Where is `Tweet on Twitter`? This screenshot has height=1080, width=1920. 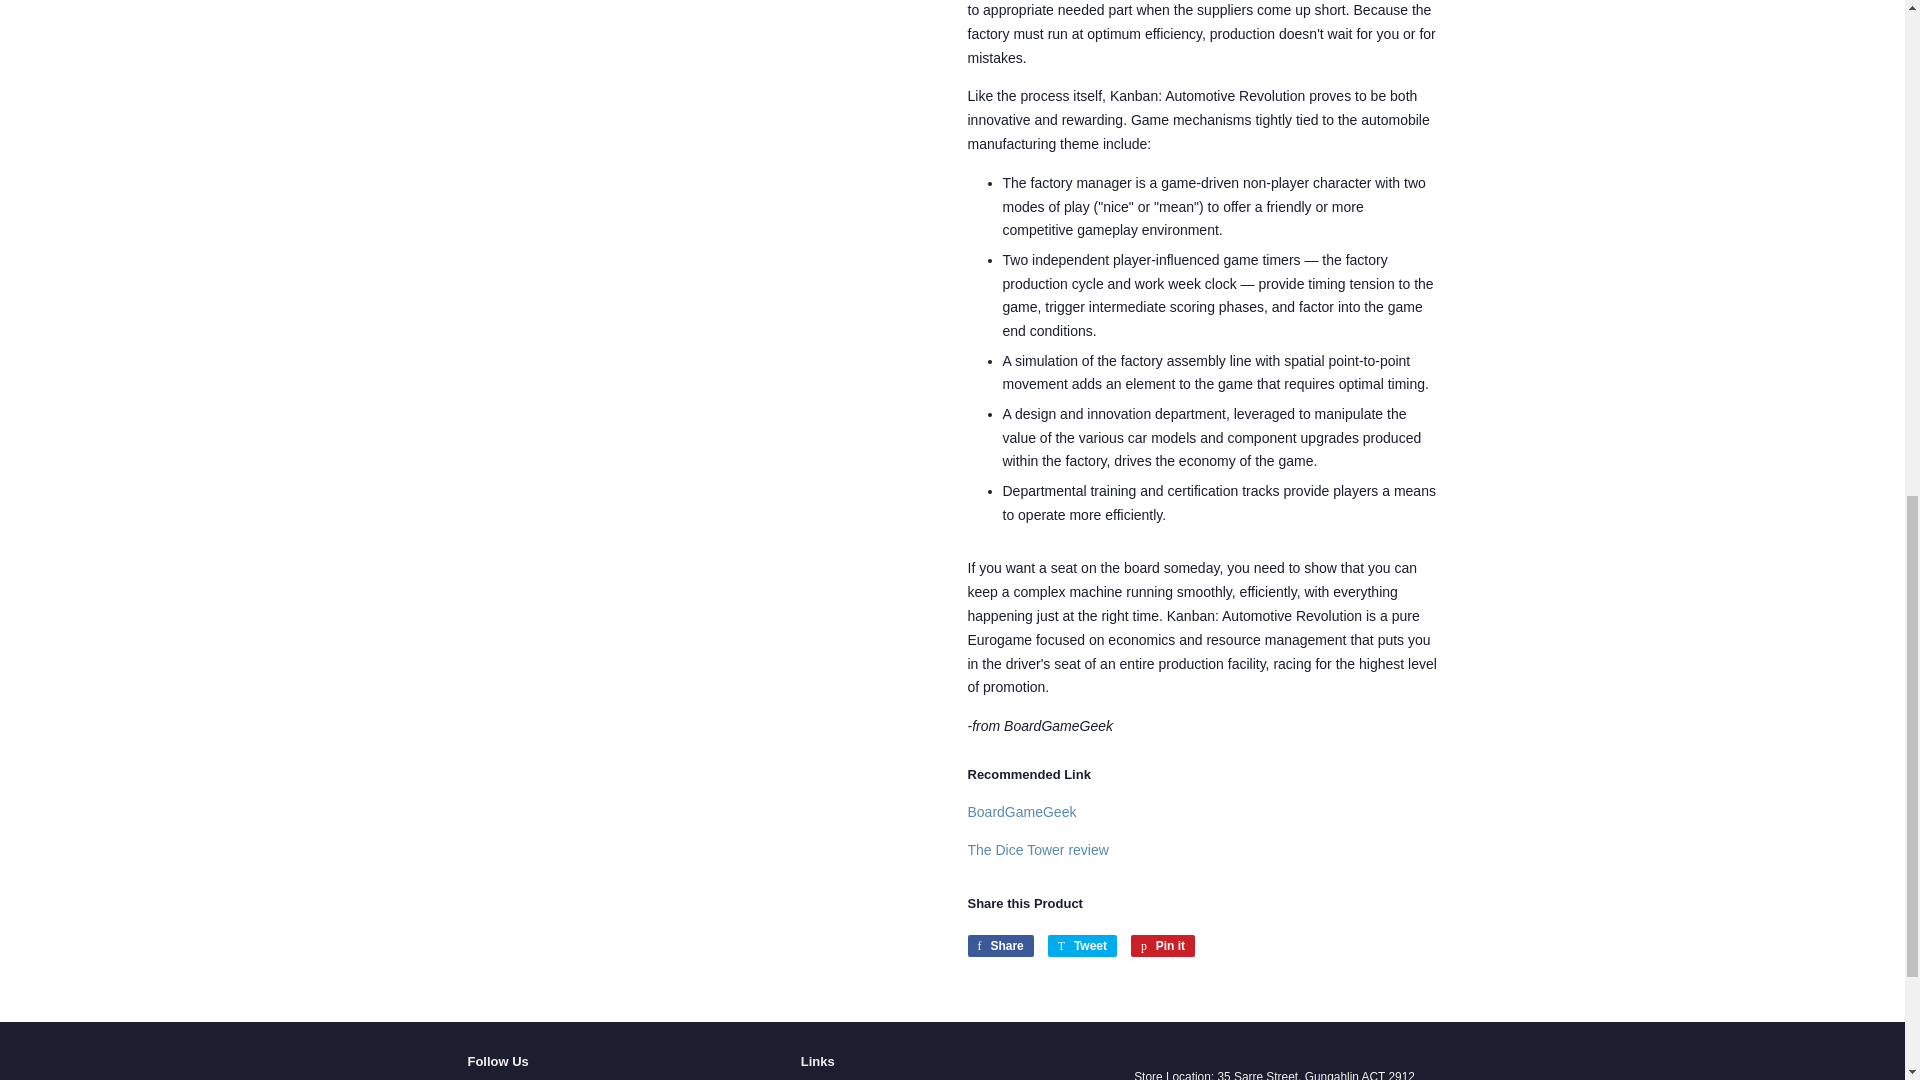
Tweet on Twitter is located at coordinates (1082, 946).